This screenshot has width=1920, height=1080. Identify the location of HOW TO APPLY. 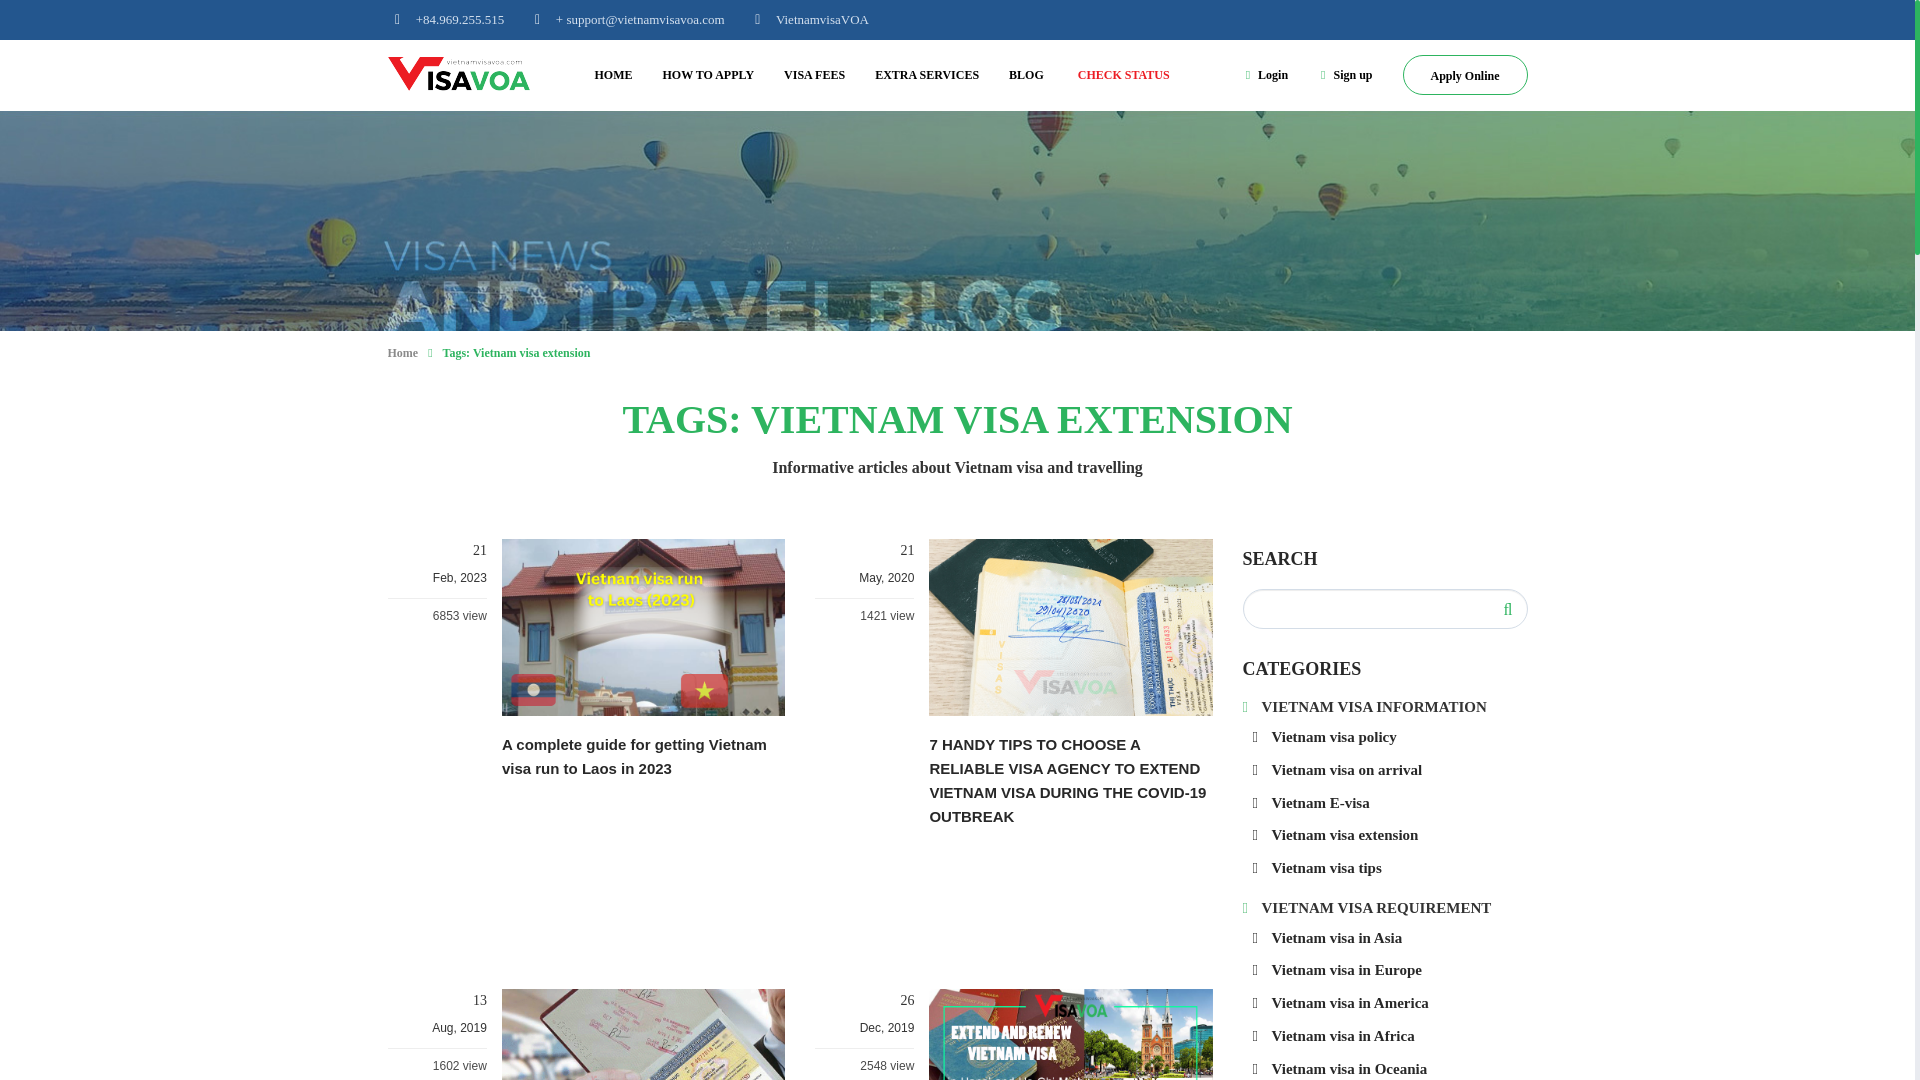
(708, 74).